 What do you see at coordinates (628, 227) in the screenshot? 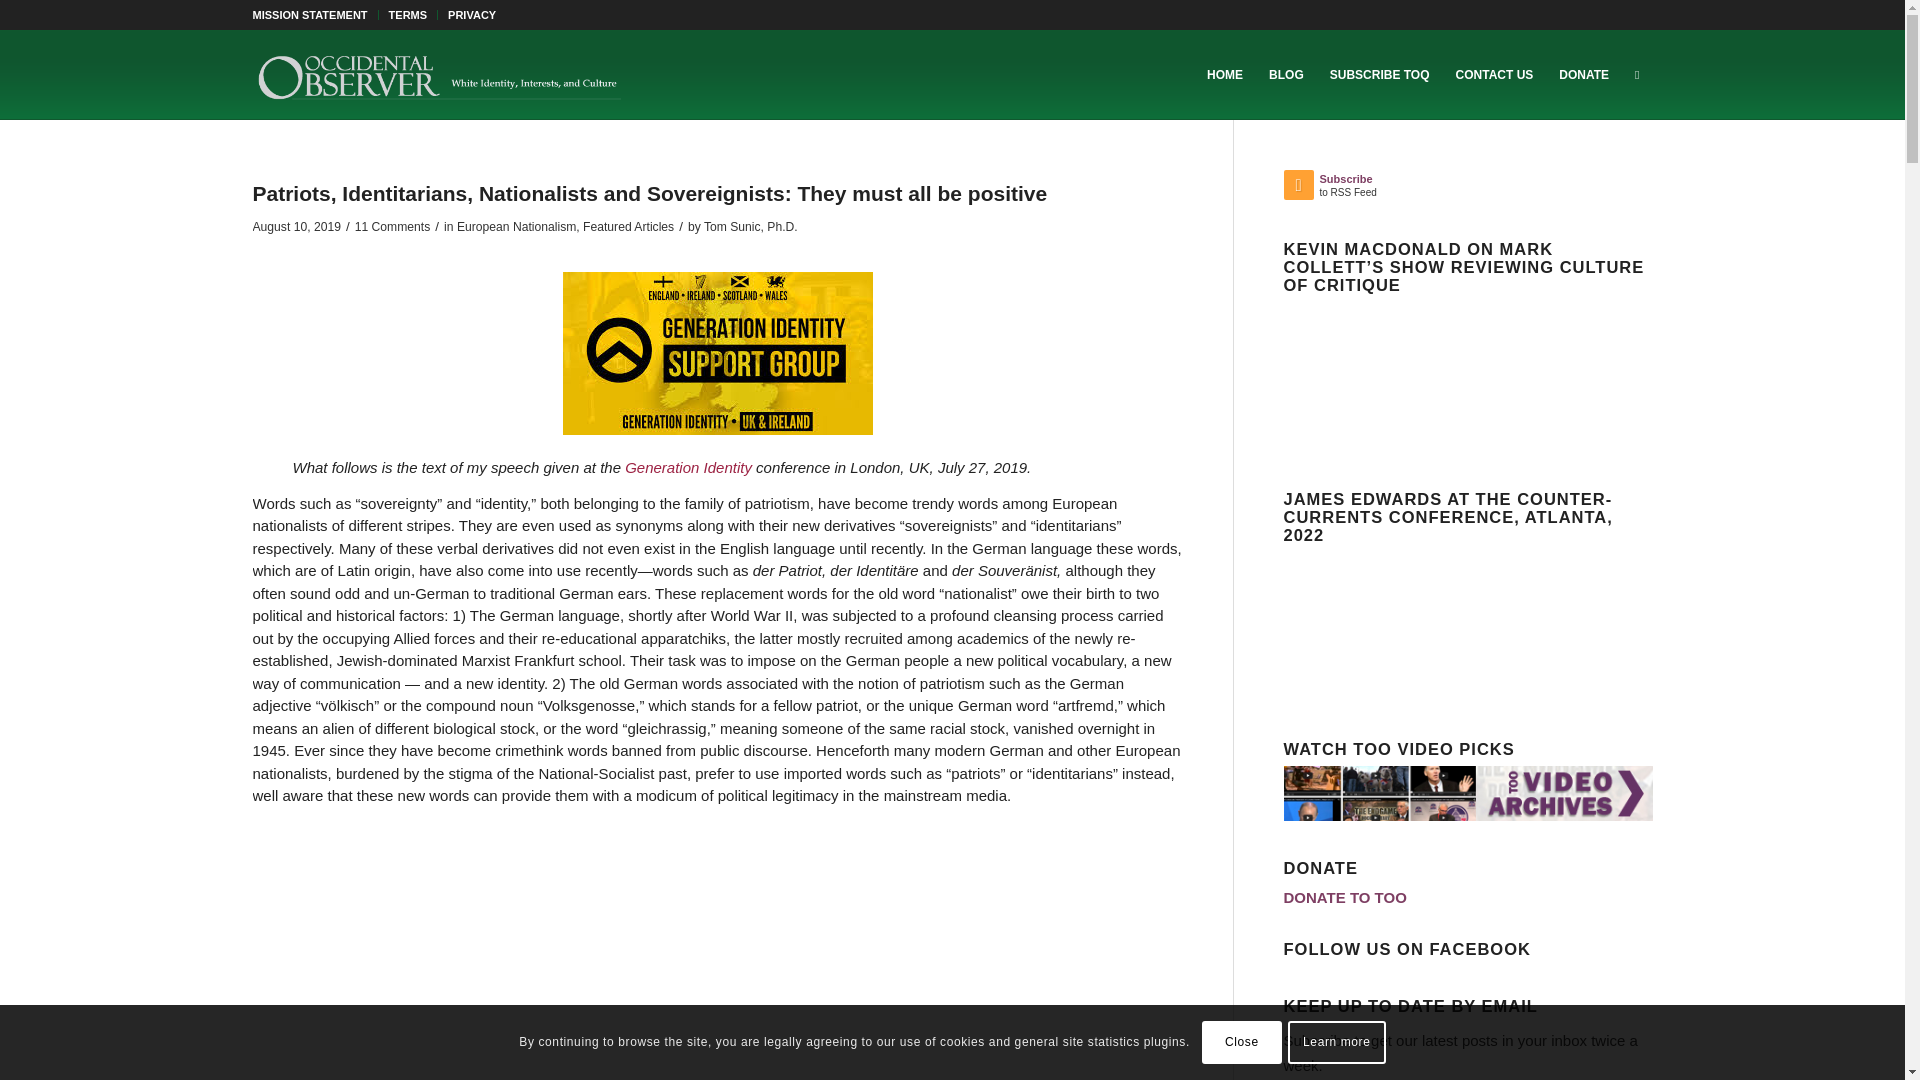
I see `Featured Articles` at bounding box center [628, 227].